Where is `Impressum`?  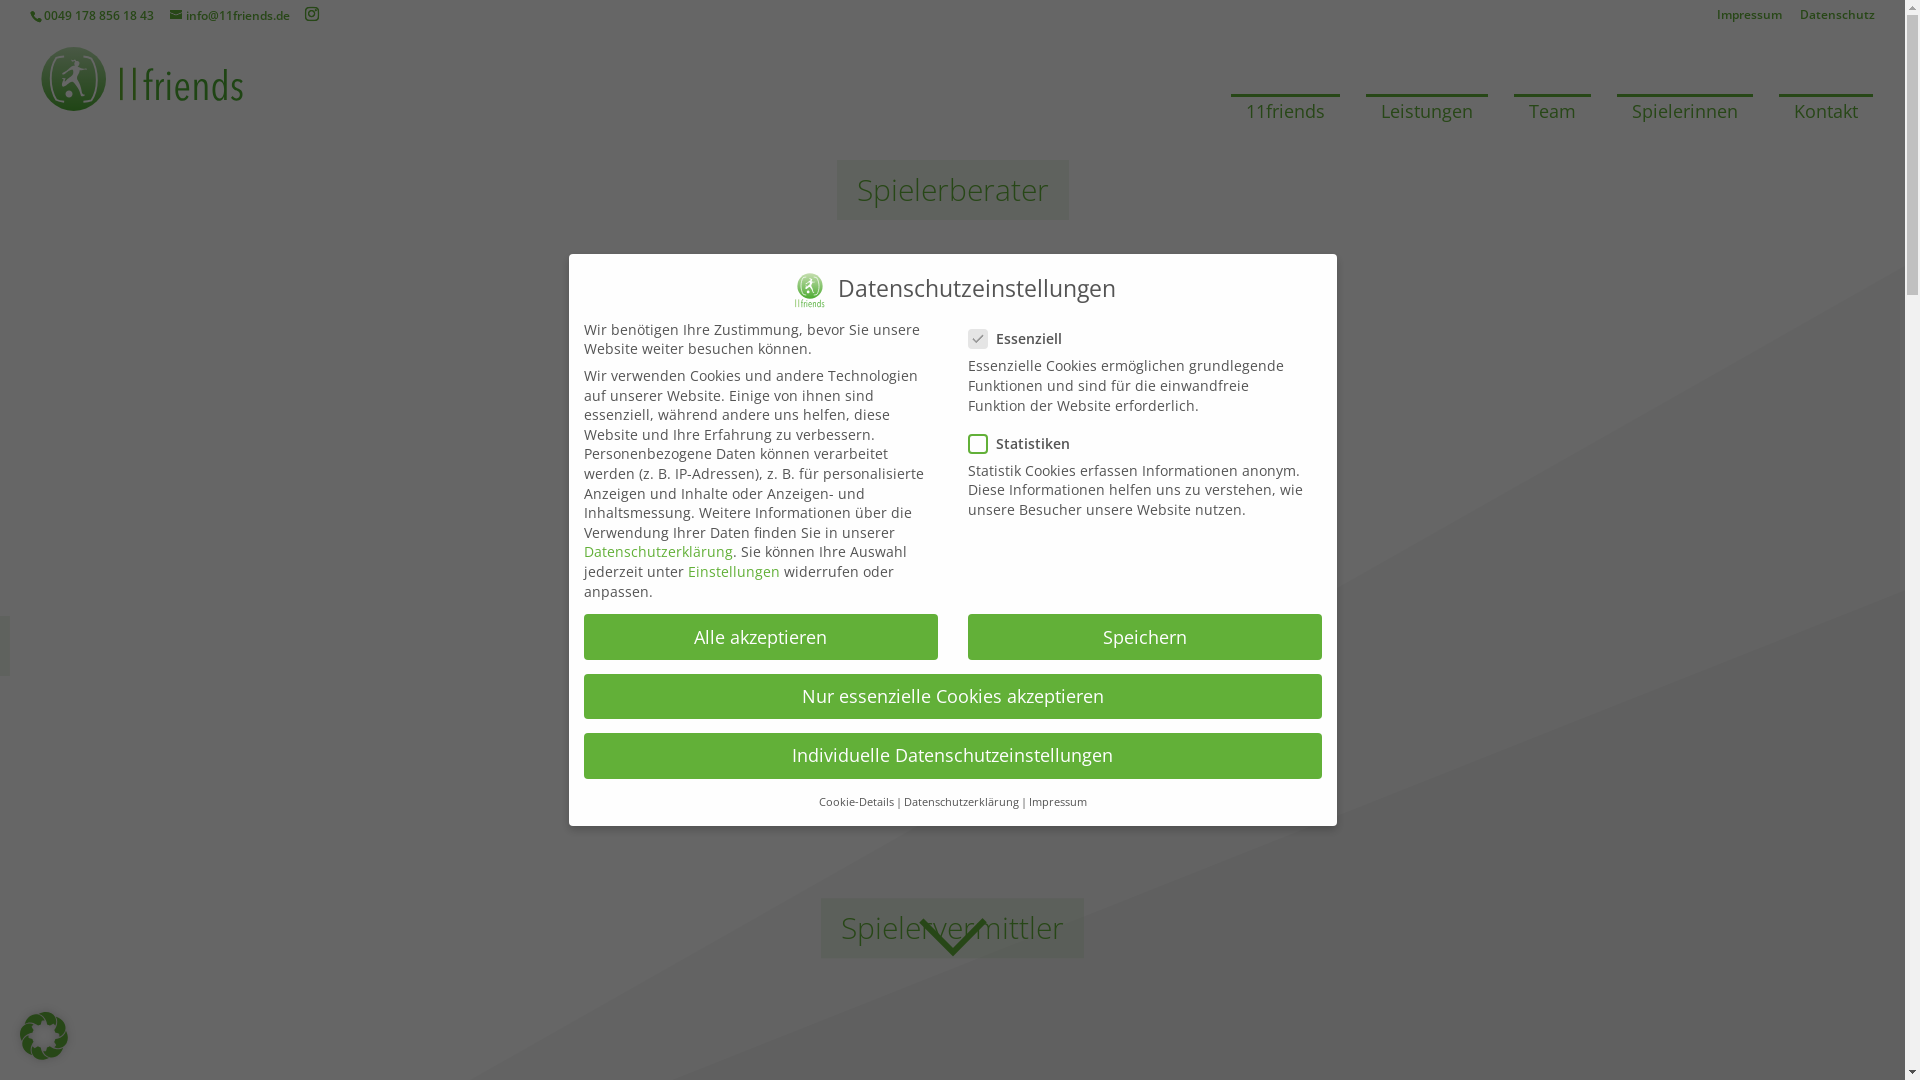 Impressum is located at coordinates (1750, 20).